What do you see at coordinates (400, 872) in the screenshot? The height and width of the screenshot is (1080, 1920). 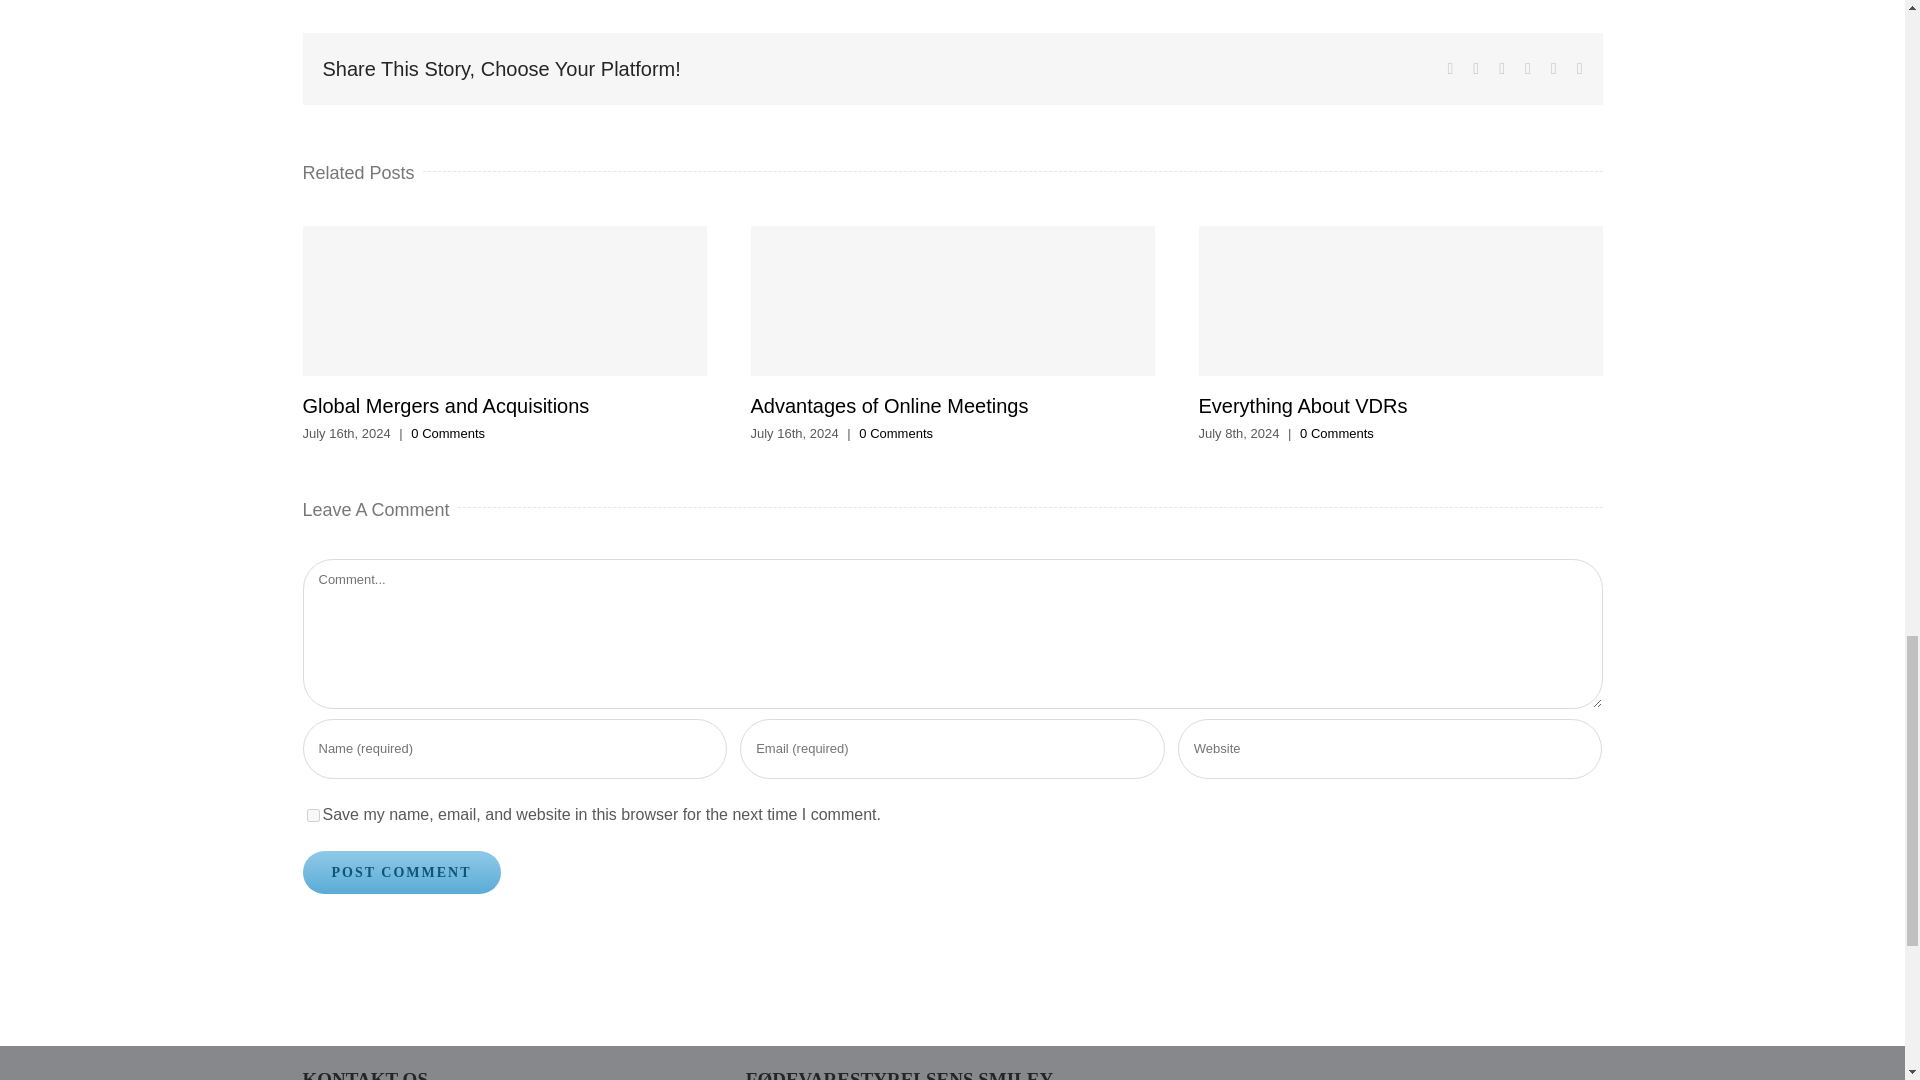 I see `Post Comment` at bounding box center [400, 872].